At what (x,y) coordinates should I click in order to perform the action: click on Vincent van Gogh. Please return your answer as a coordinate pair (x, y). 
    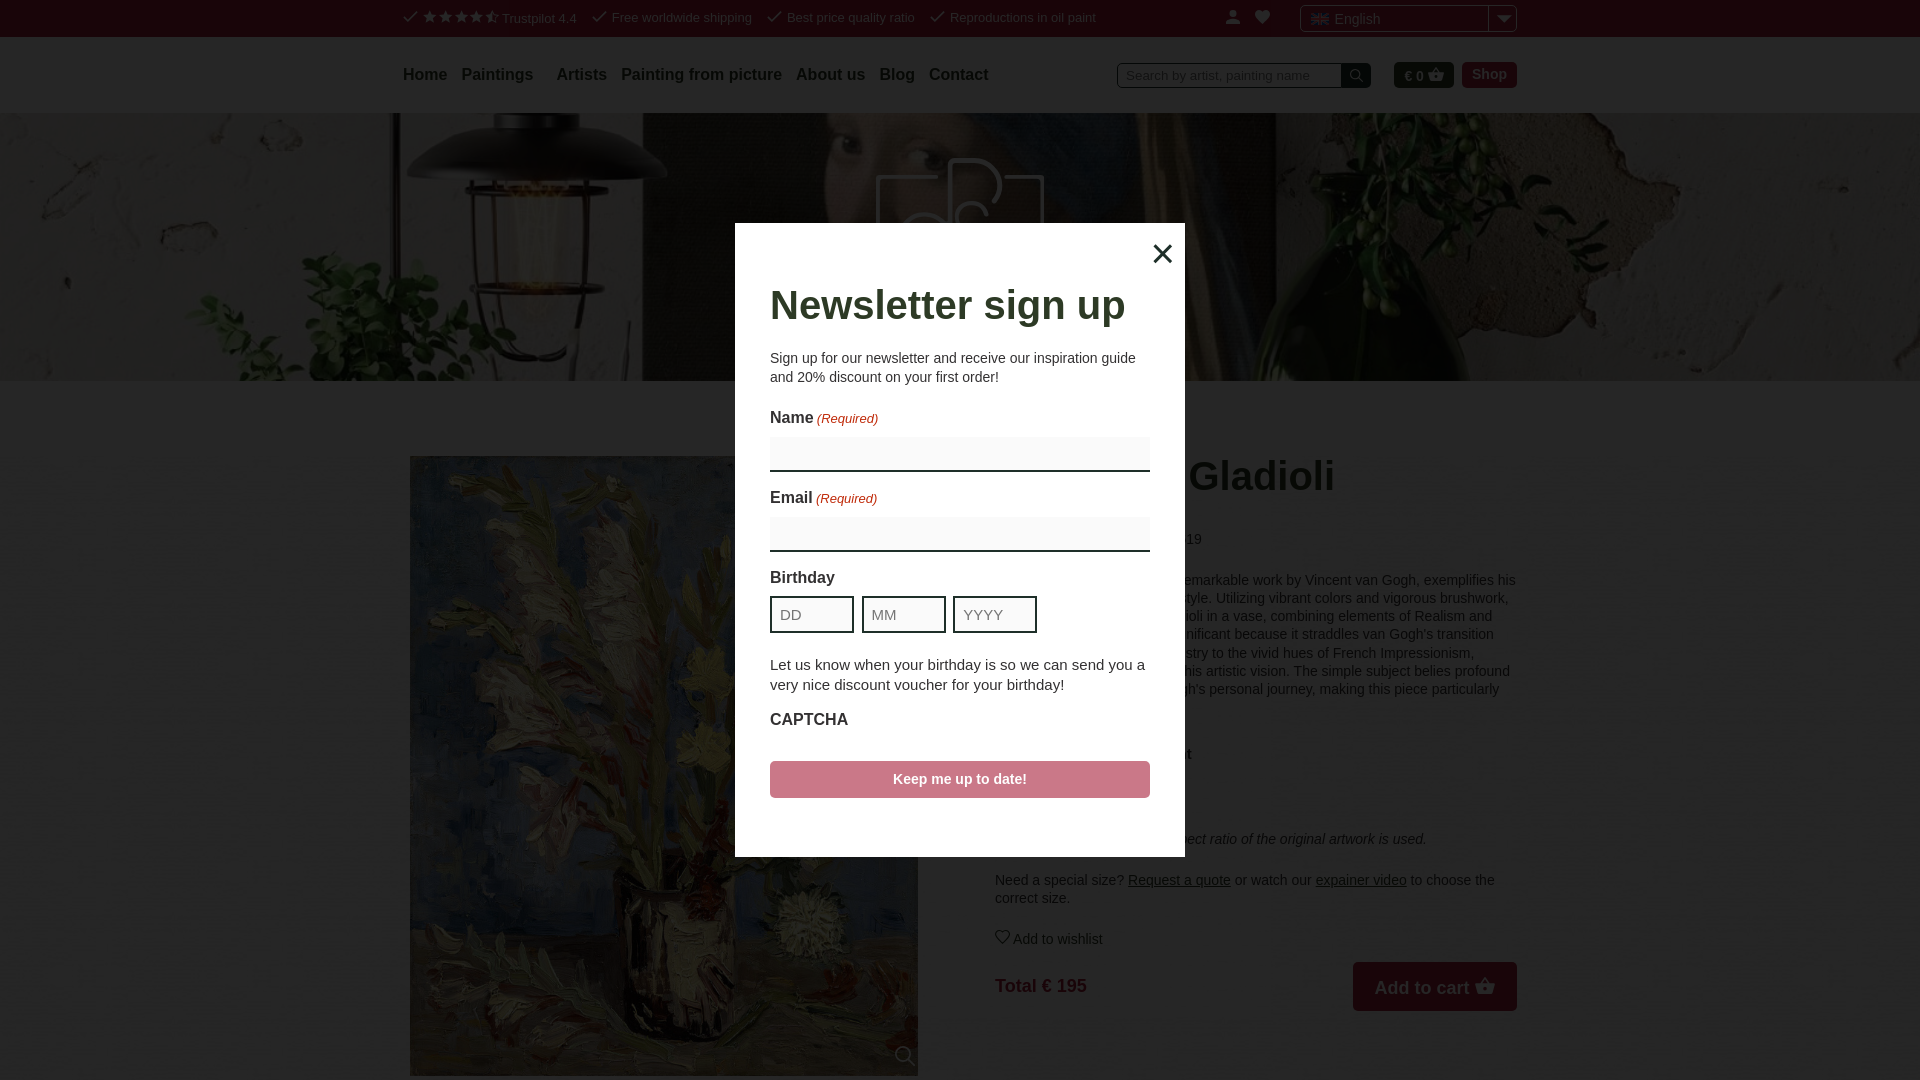
    Looking at the image, I should click on (1070, 538).